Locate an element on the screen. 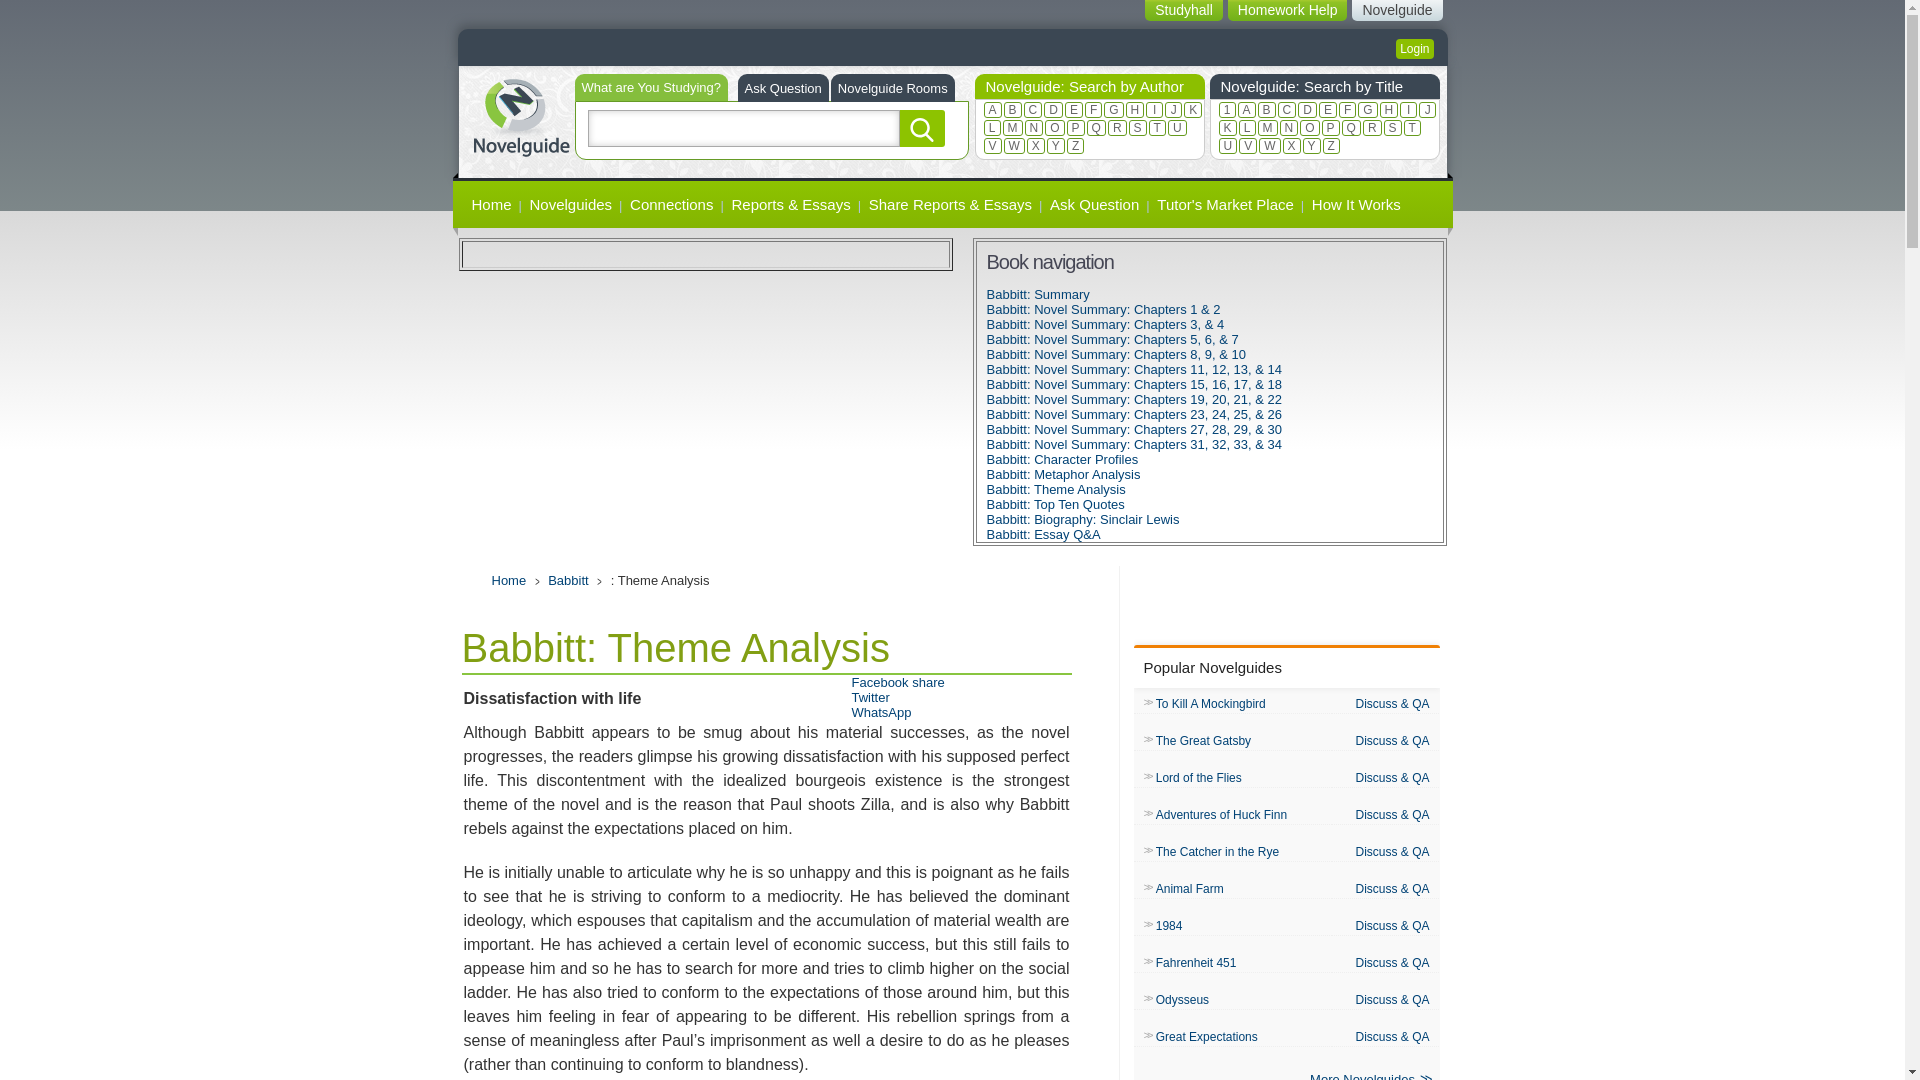 Image resolution: width=1920 pixels, height=1080 pixels. Login is located at coordinates (1414, 48).